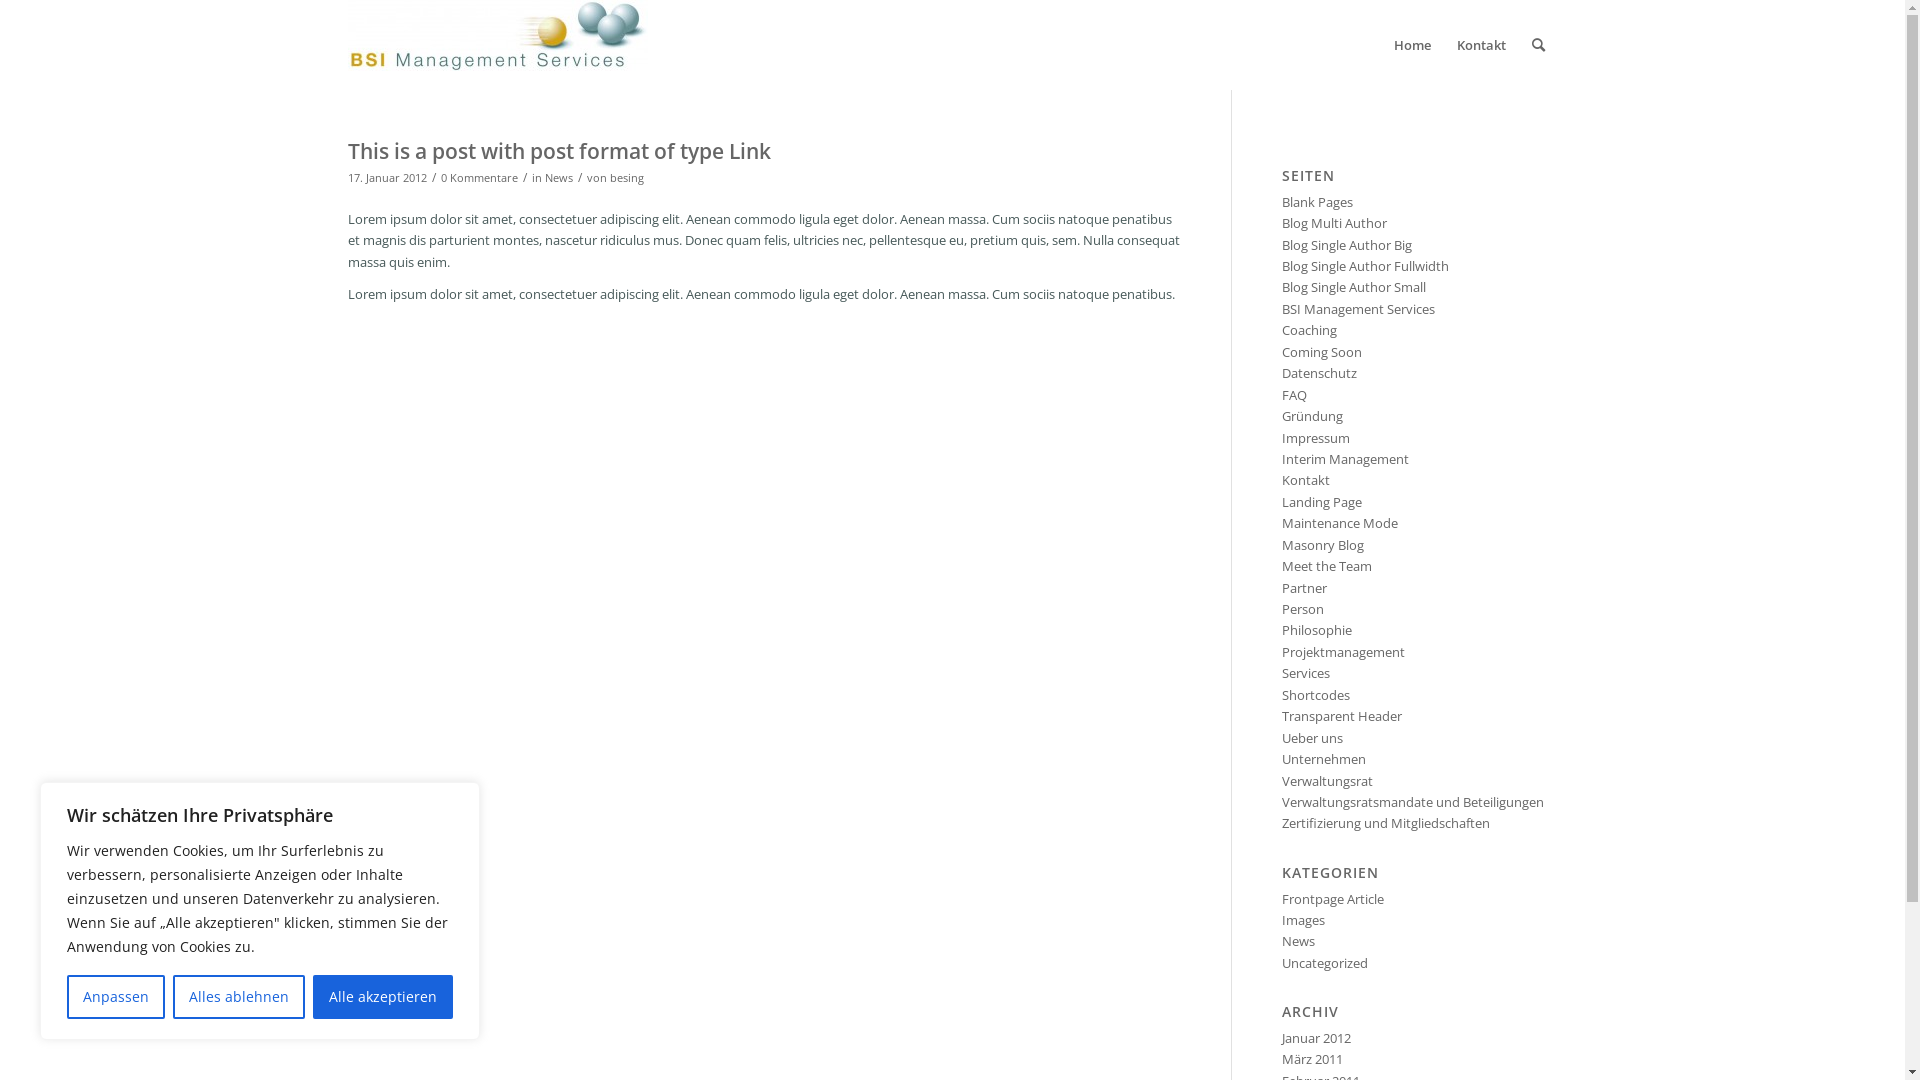 This screenshot has height=1080, width=1920. I want to click on Maintenance Mode, so click(1340, 523).